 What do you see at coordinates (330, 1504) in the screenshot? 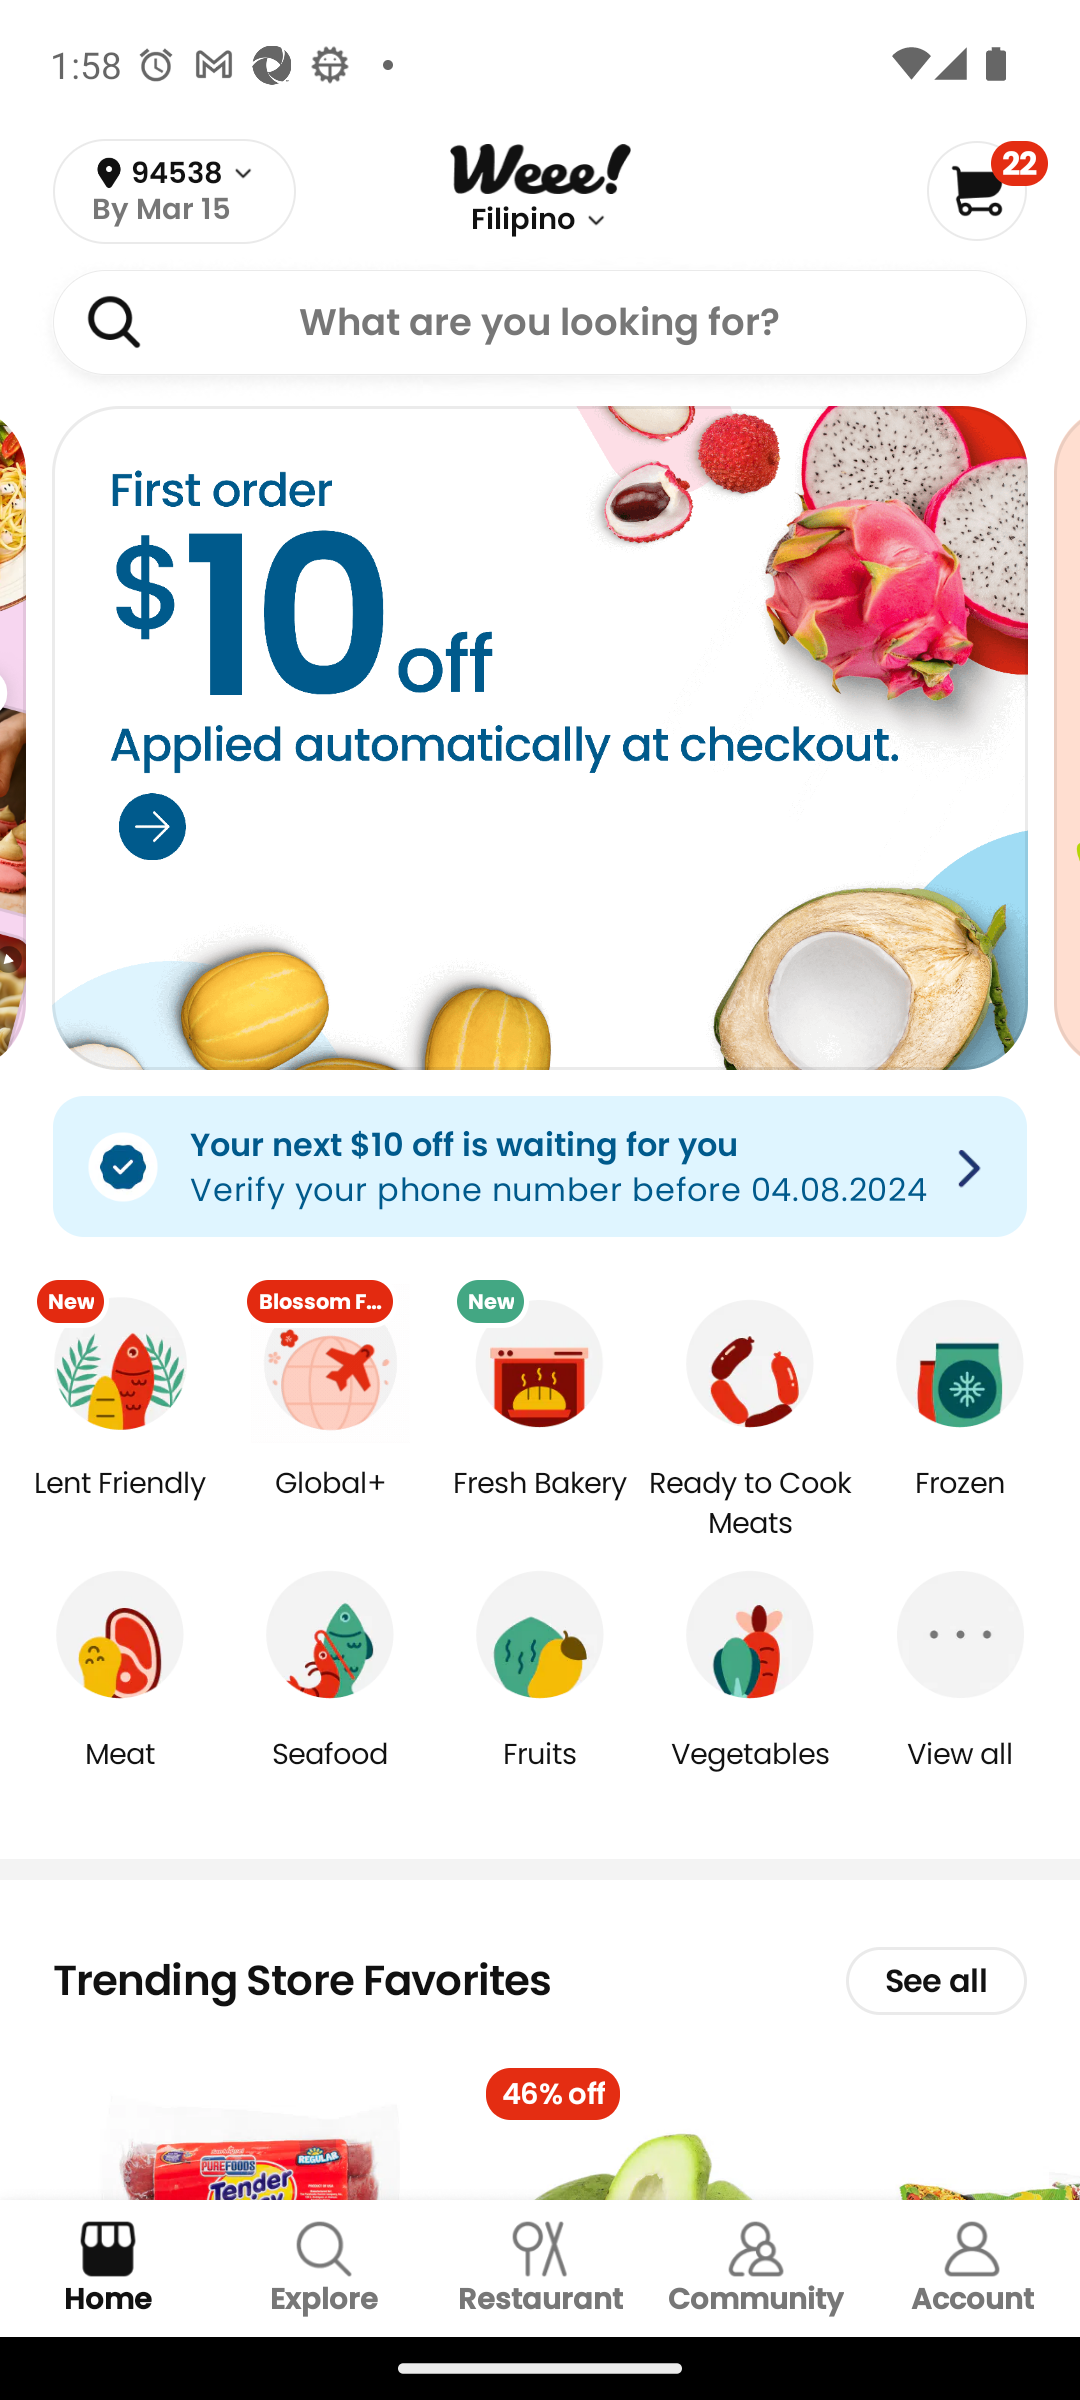
I see `Global+` at bounding box center [330, 1504].